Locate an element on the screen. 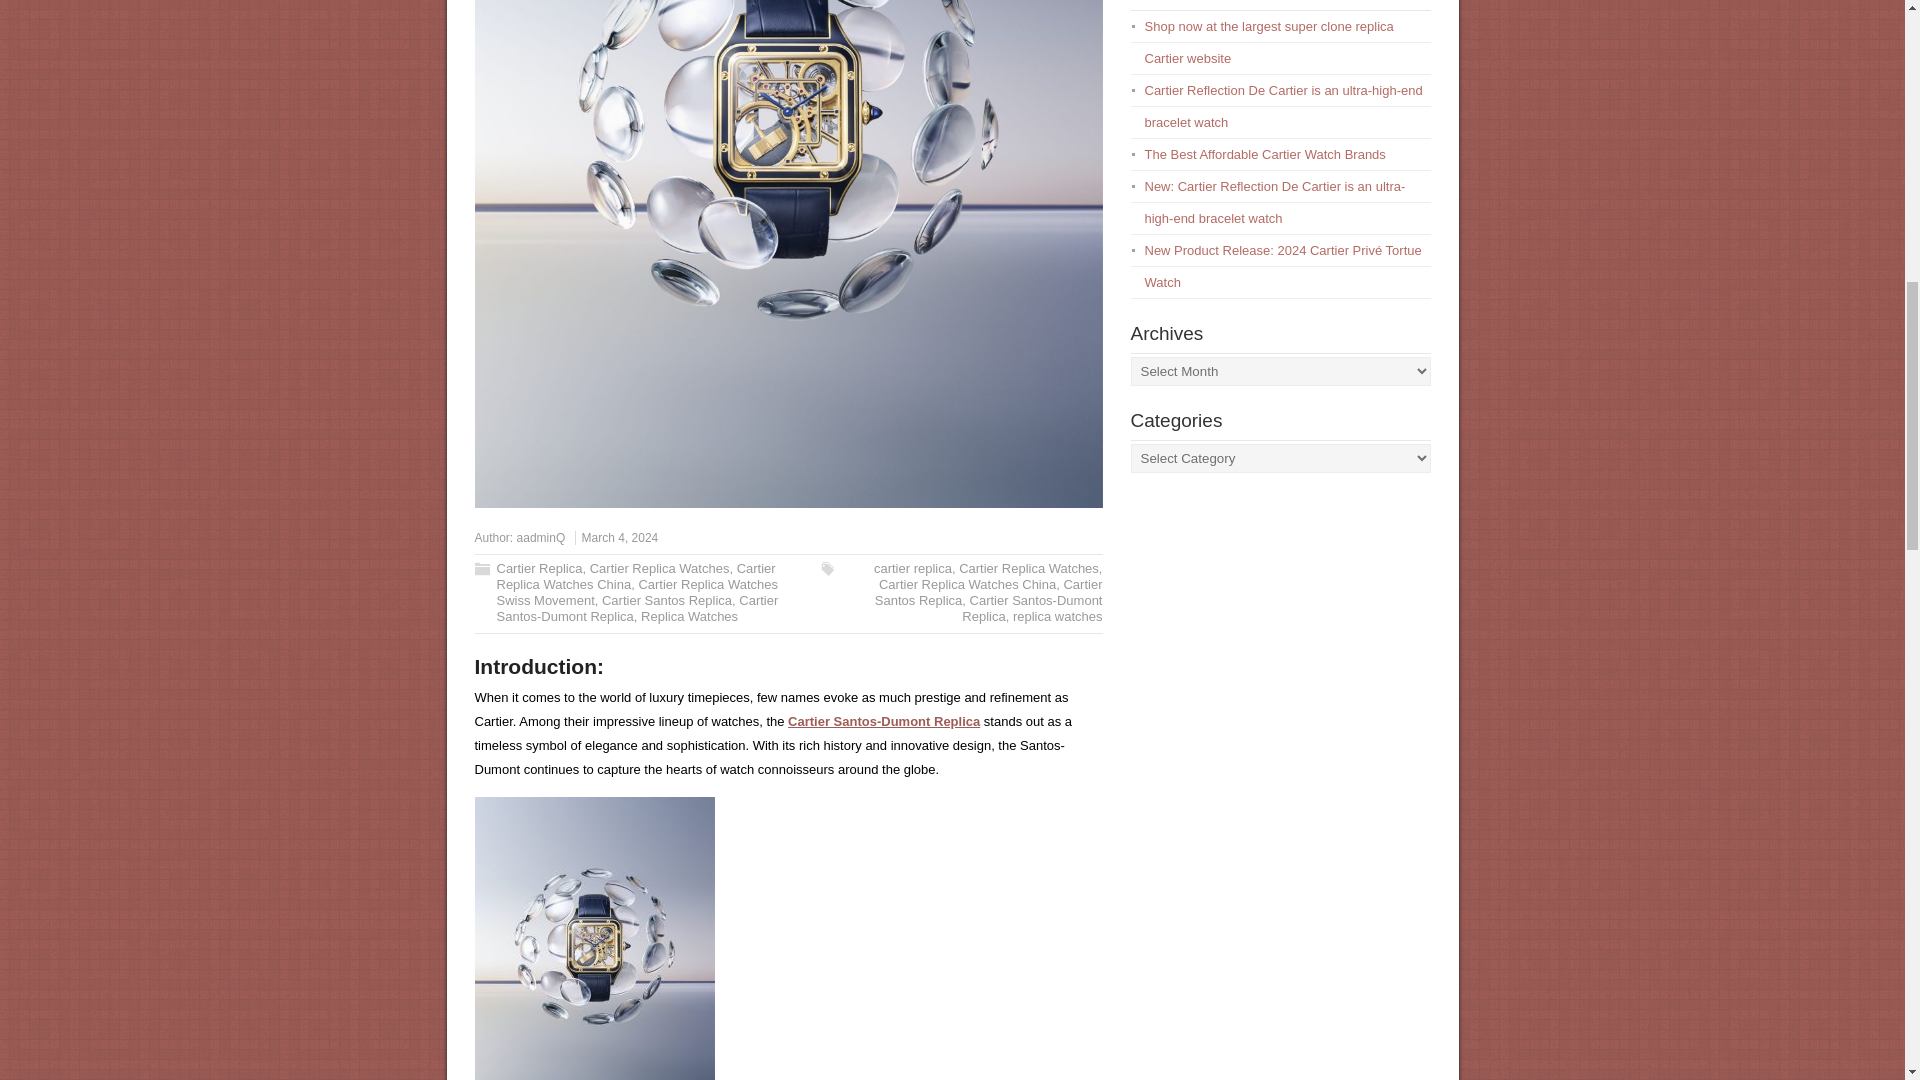 Image resolution: width=1920 pixels, height=1080 pixels. Cartier Replica Watches is located at coordinates (1028, 568).